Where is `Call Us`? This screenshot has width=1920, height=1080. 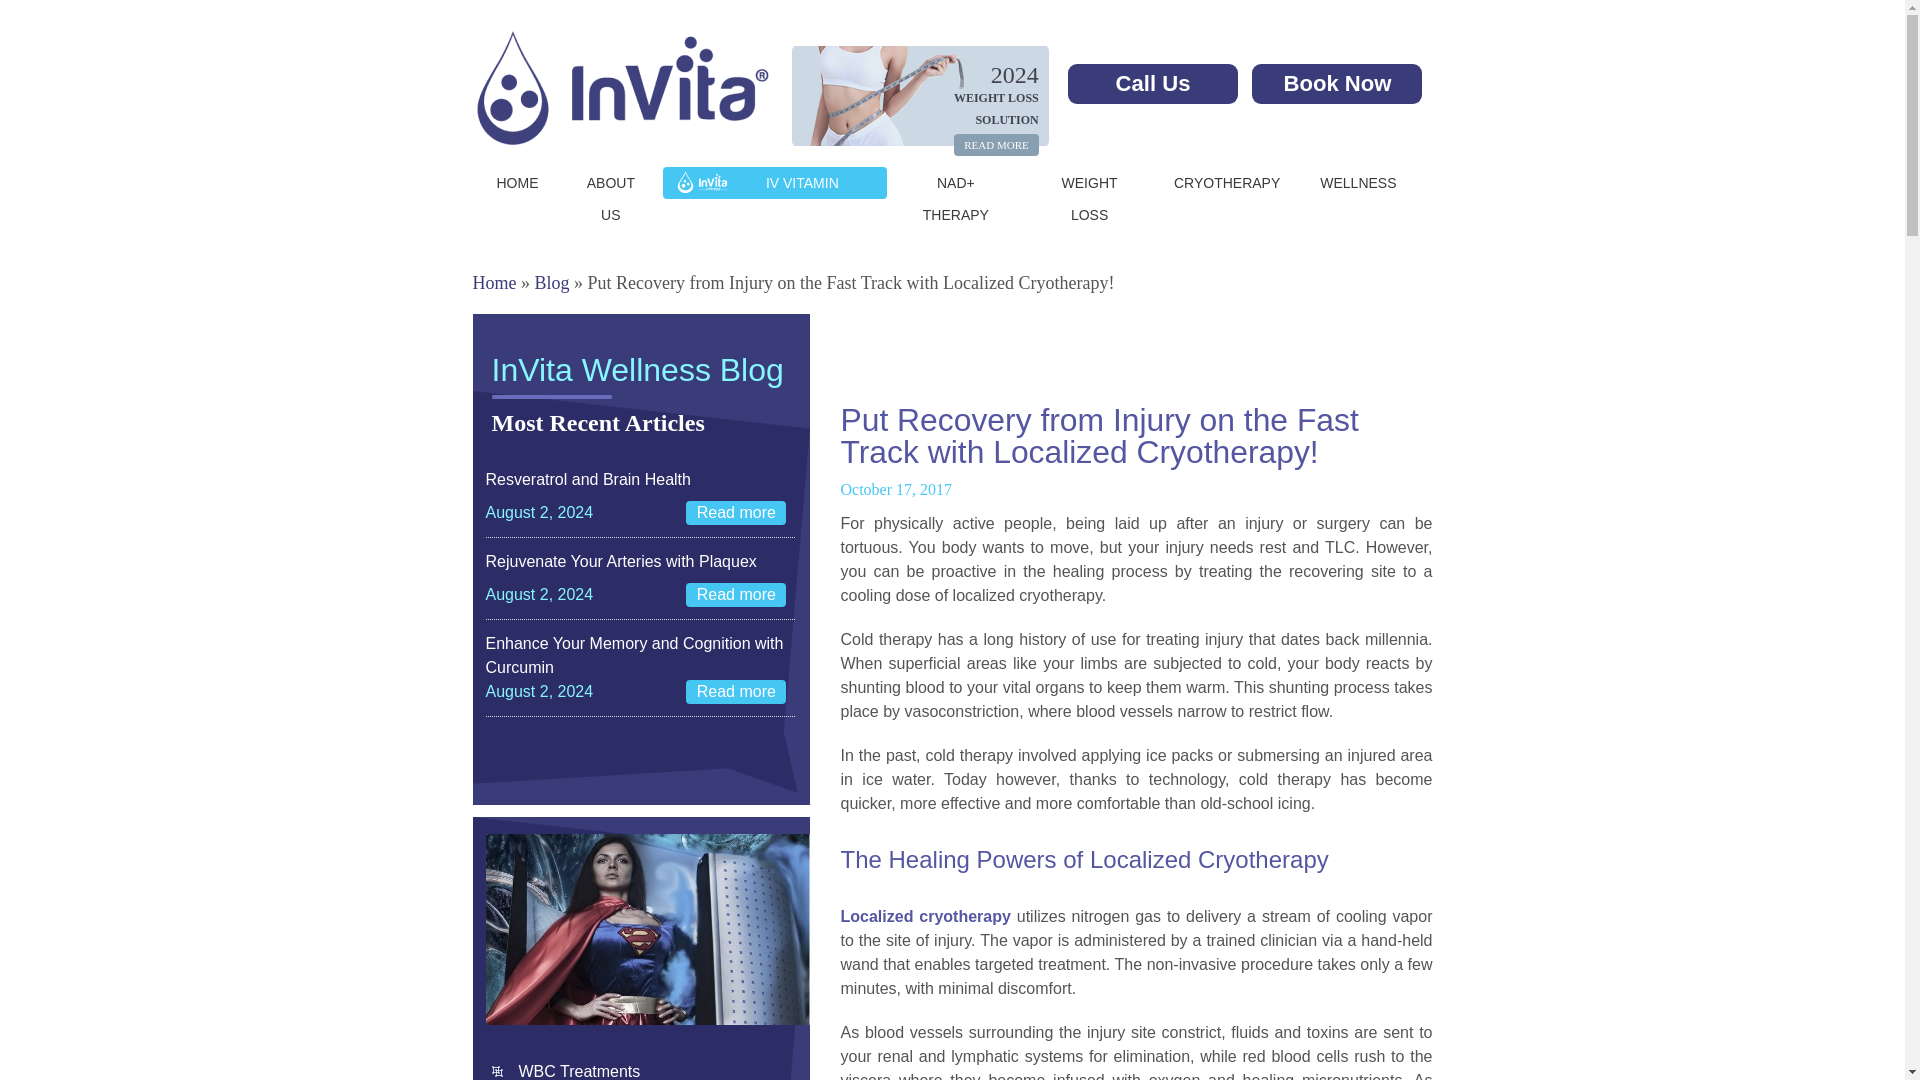 Call Us is located at coordinates (1152, 83).